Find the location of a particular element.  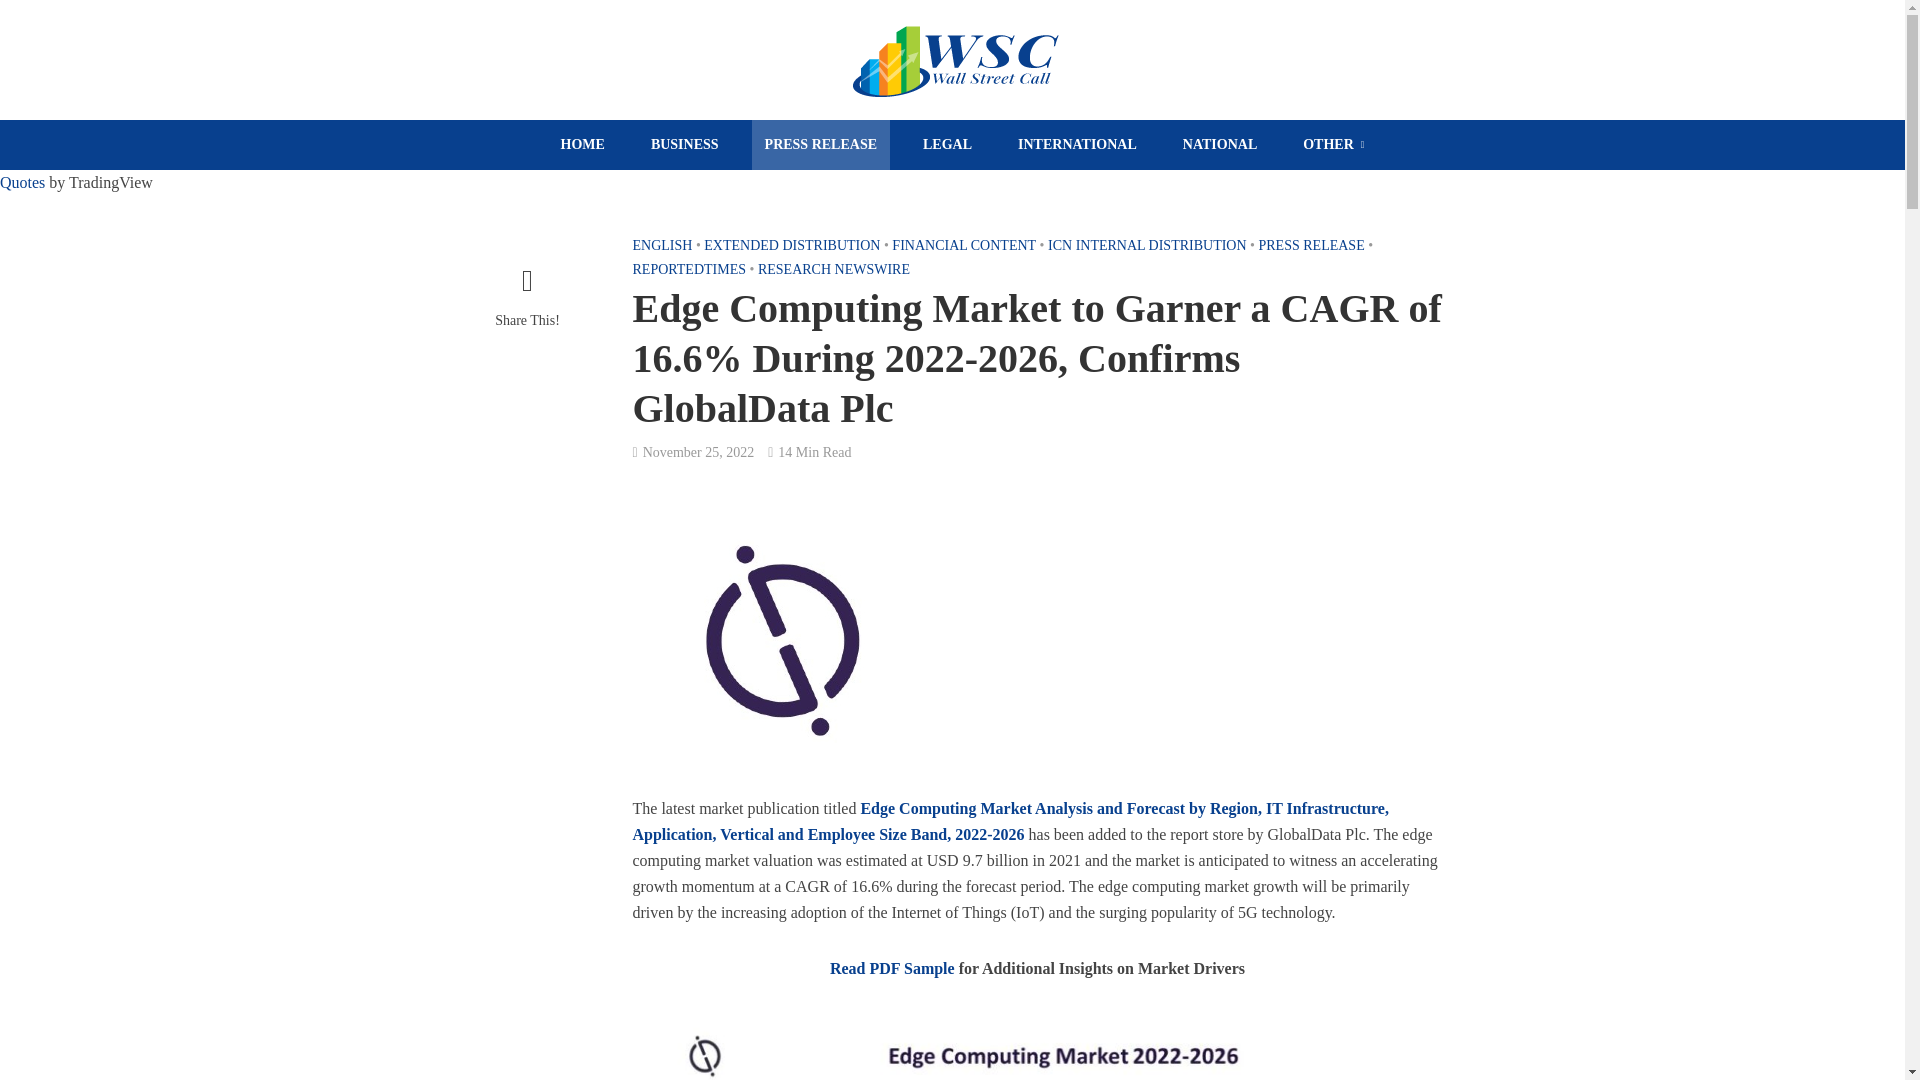

HOME is located at coordinates (582, 144).